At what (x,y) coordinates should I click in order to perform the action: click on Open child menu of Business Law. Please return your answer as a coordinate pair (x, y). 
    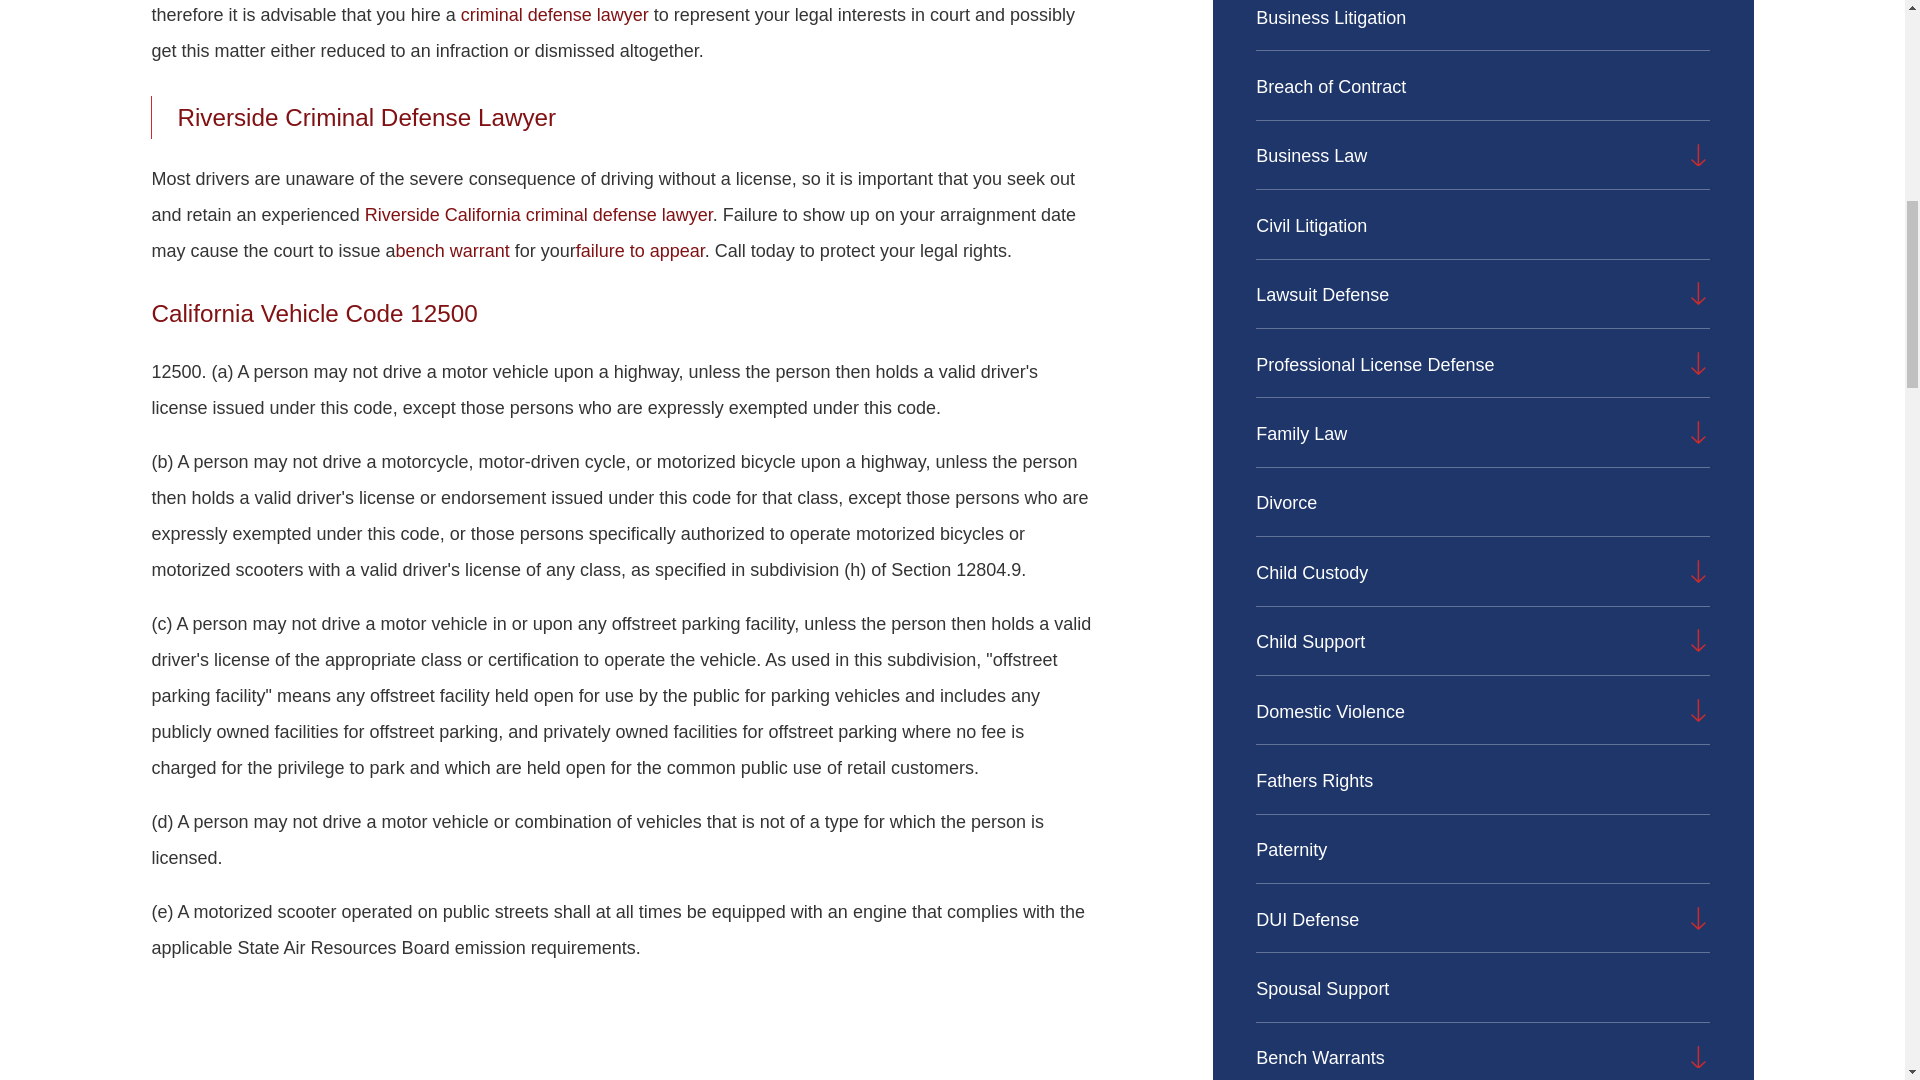
    Looking at the image, I should click on (1698, 154).